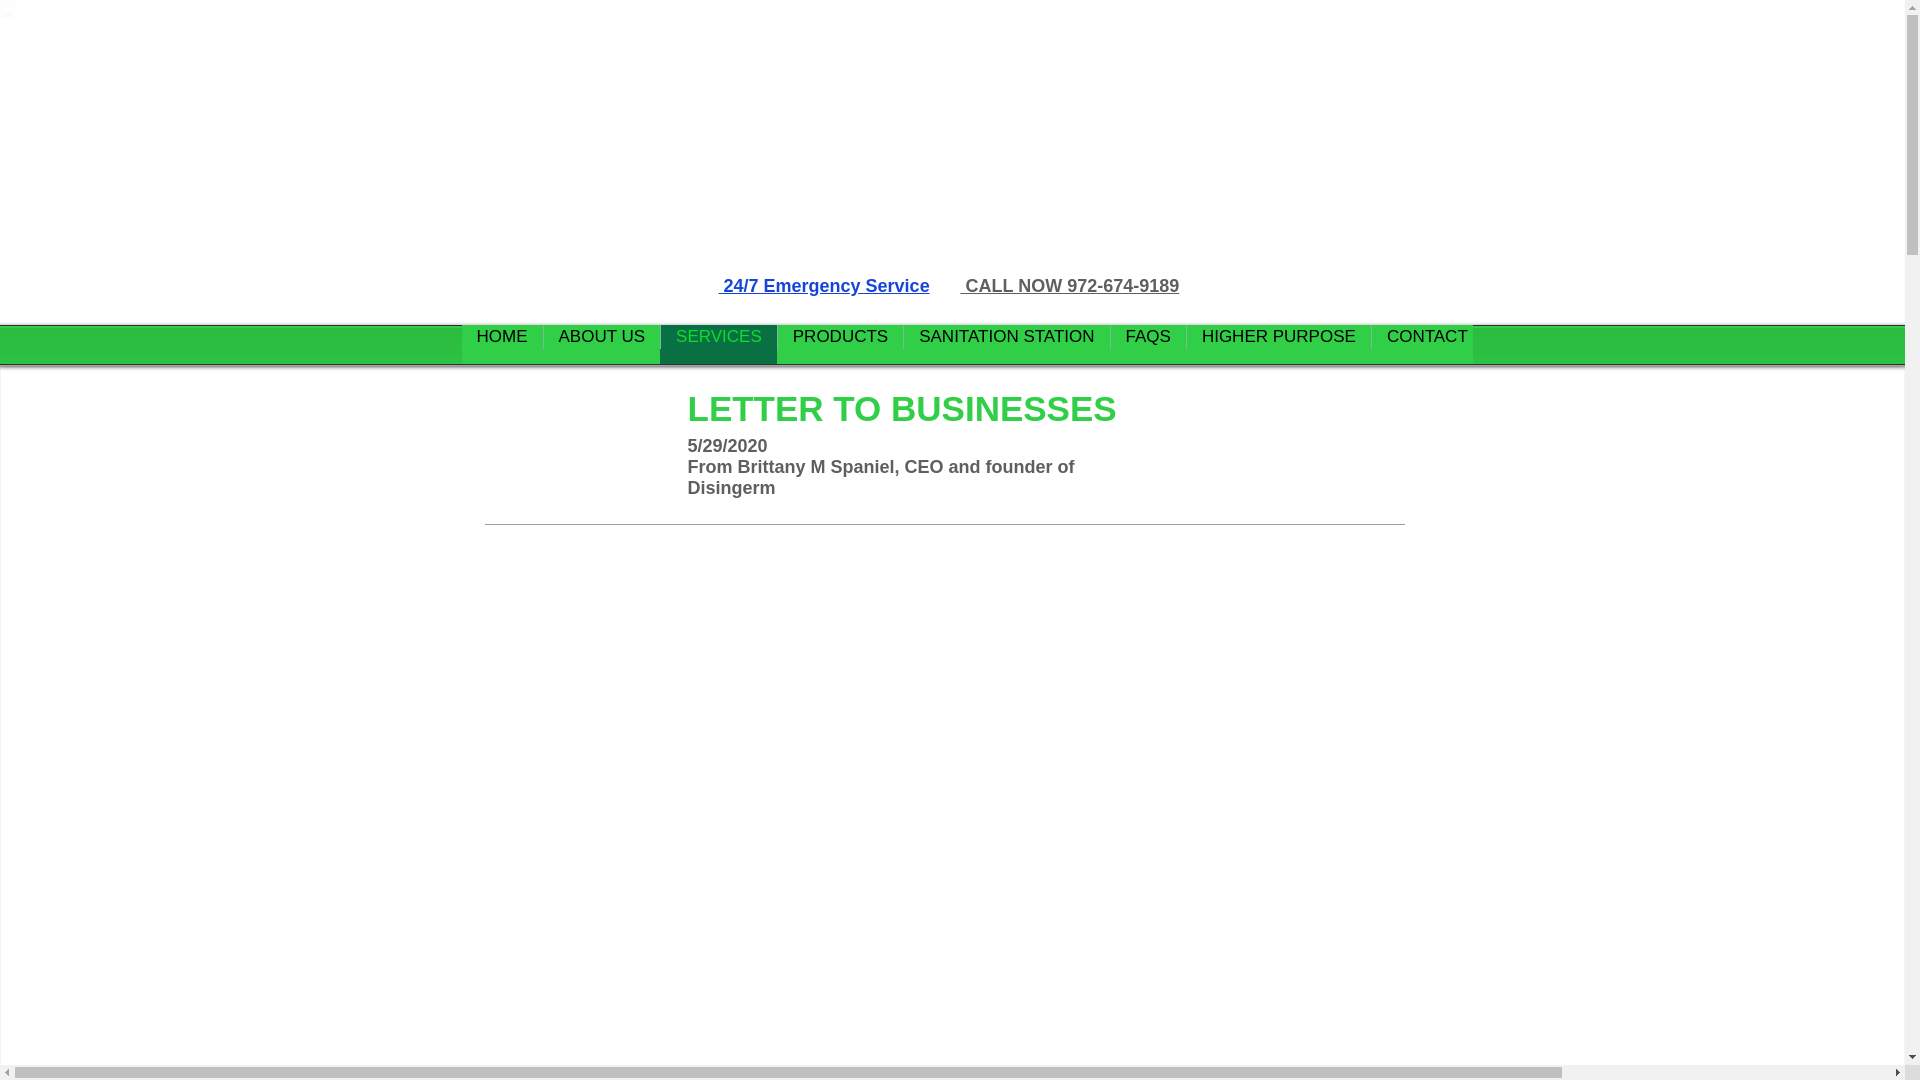  I want to click on HOME, so click(502, 344).